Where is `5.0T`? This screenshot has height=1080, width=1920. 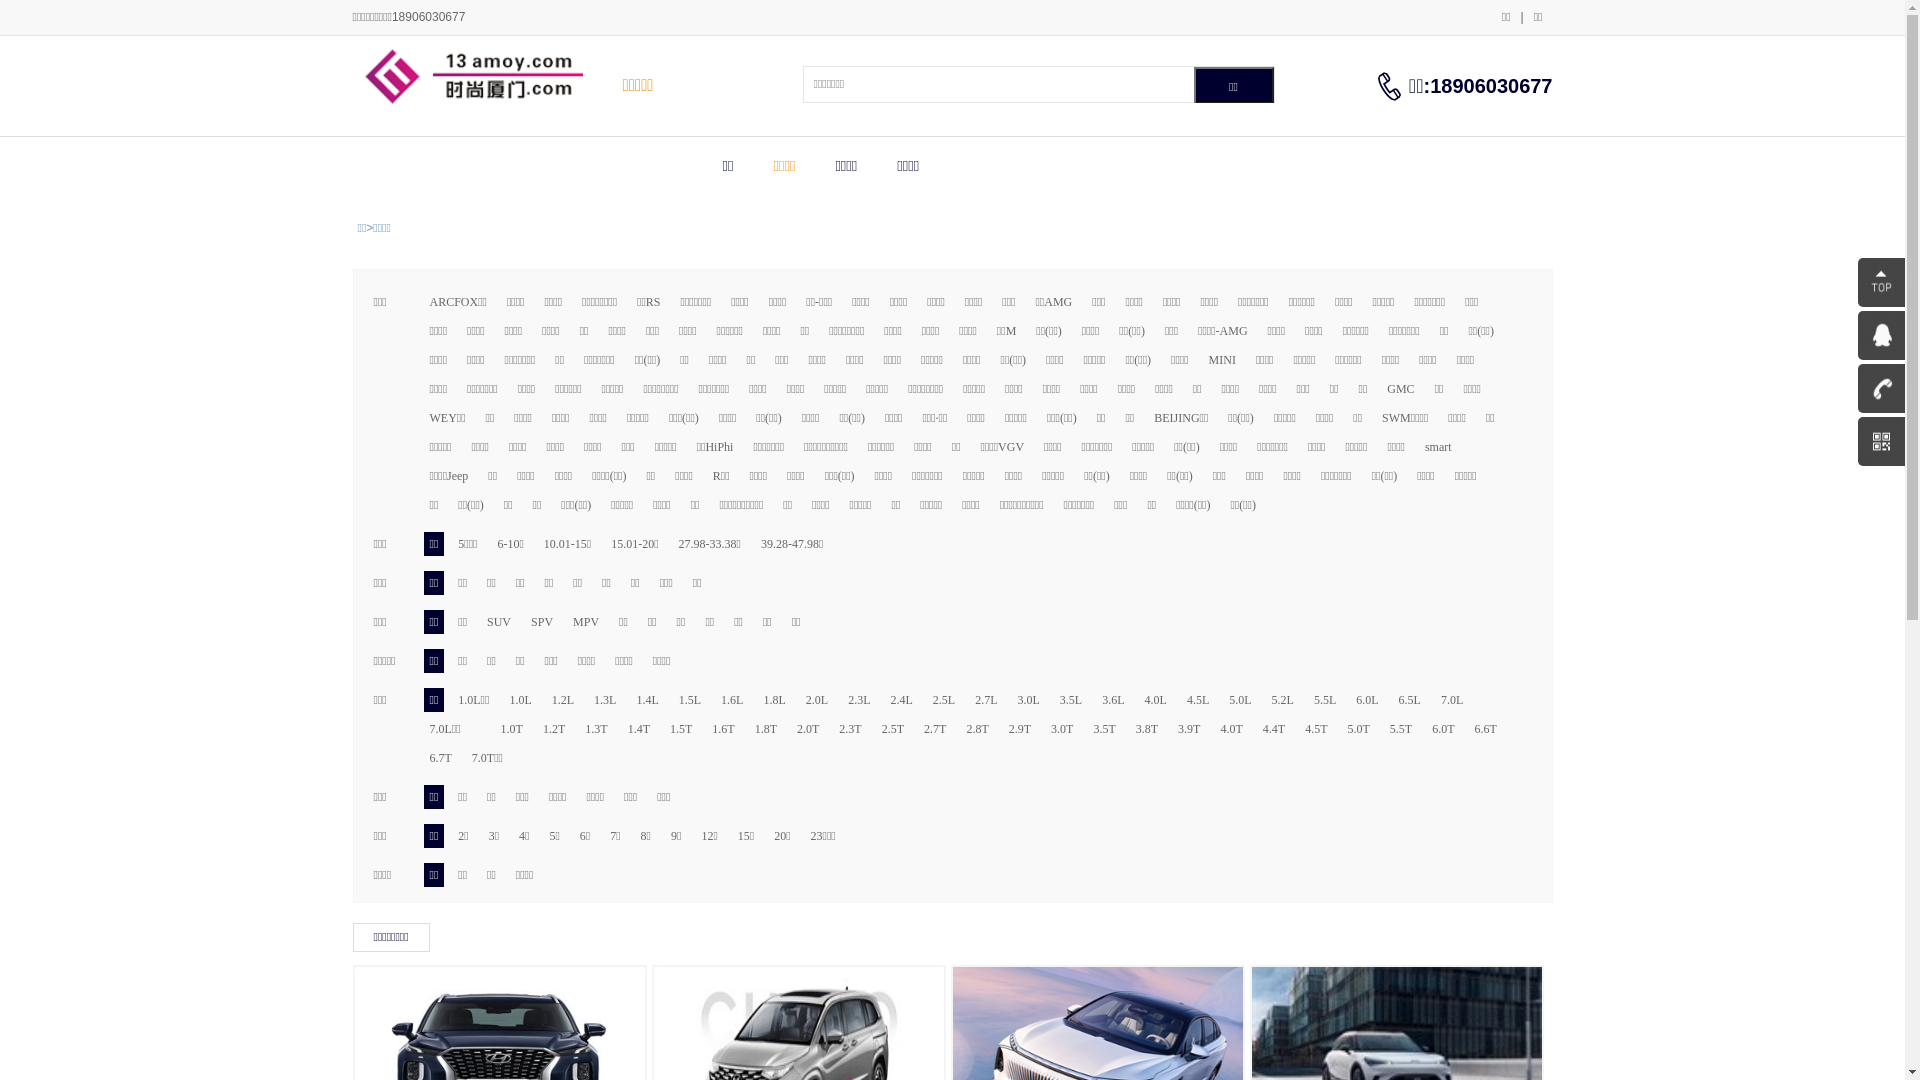
5.0T is located at coordinates (1358, 729).